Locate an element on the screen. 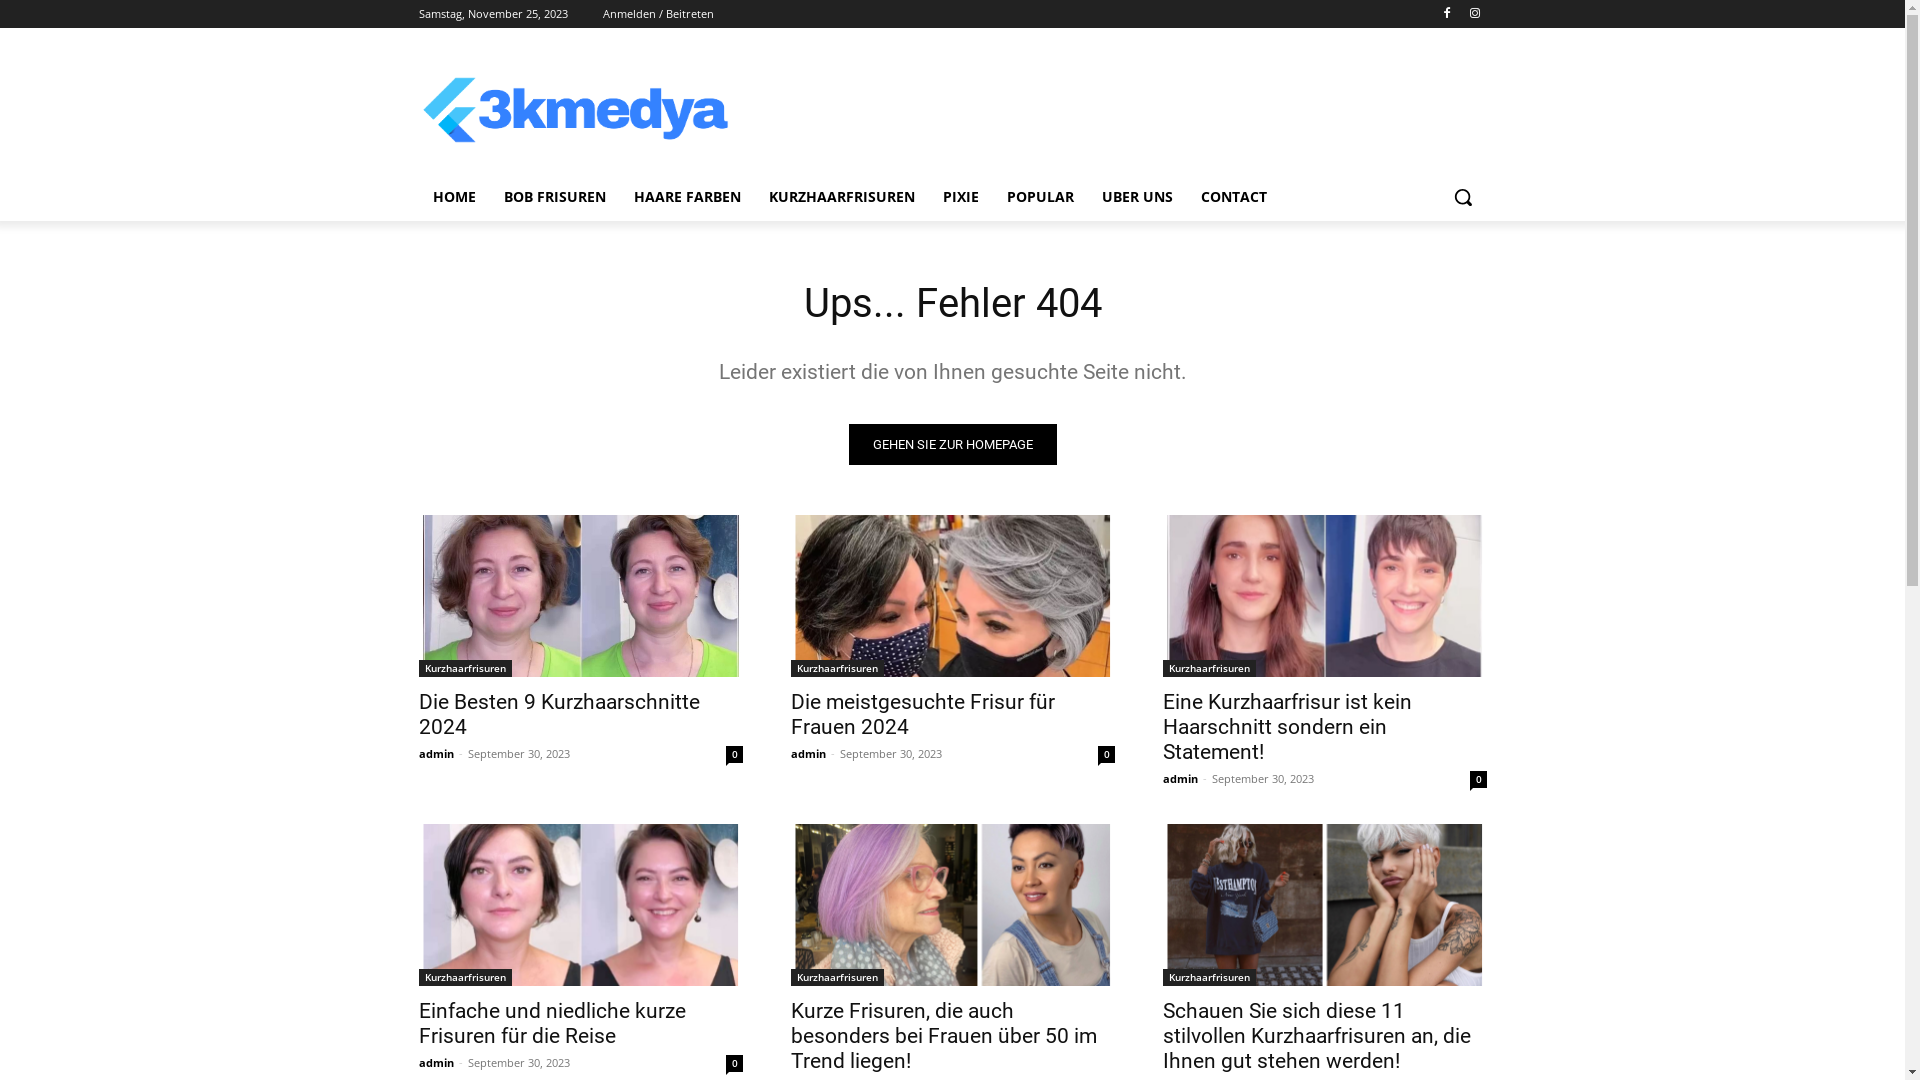  0 is located at coordinates (1106, 754).